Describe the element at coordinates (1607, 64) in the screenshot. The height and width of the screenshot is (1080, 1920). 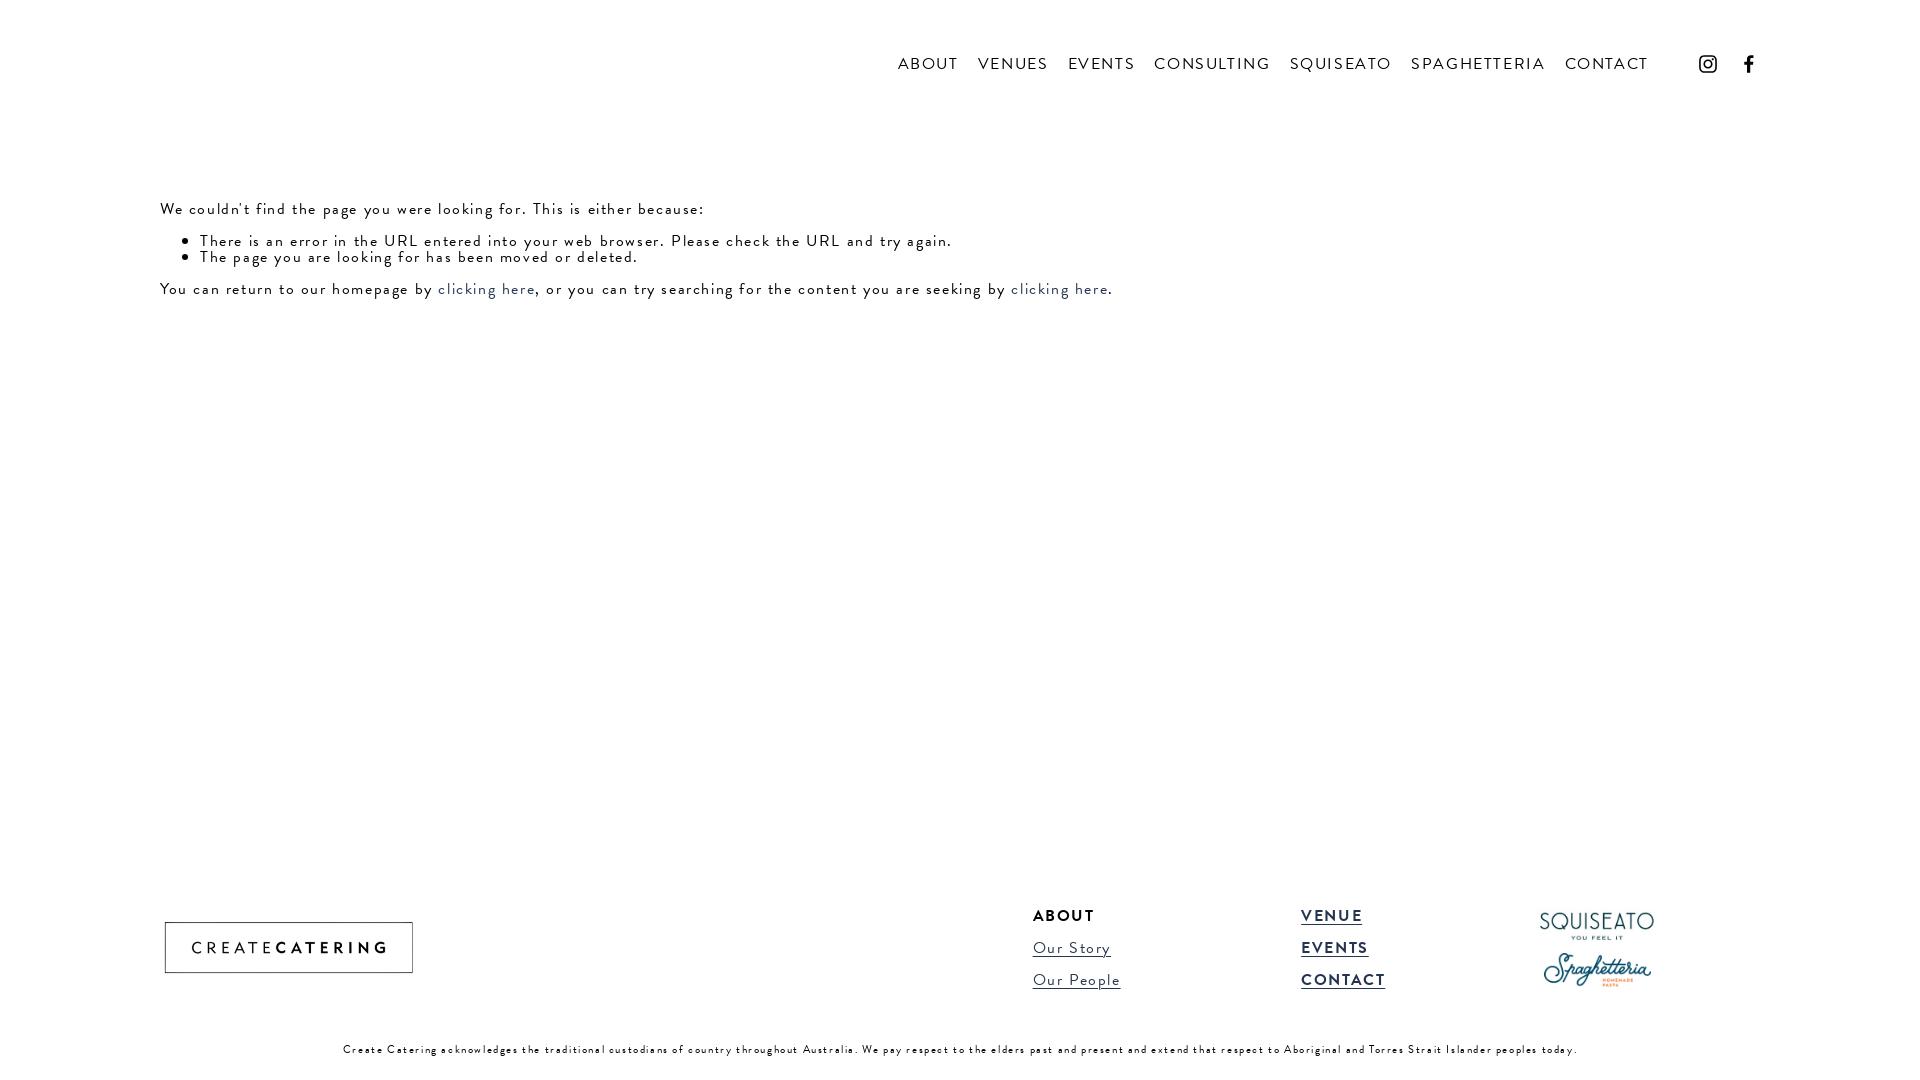
I see `CONTACT` at that location.